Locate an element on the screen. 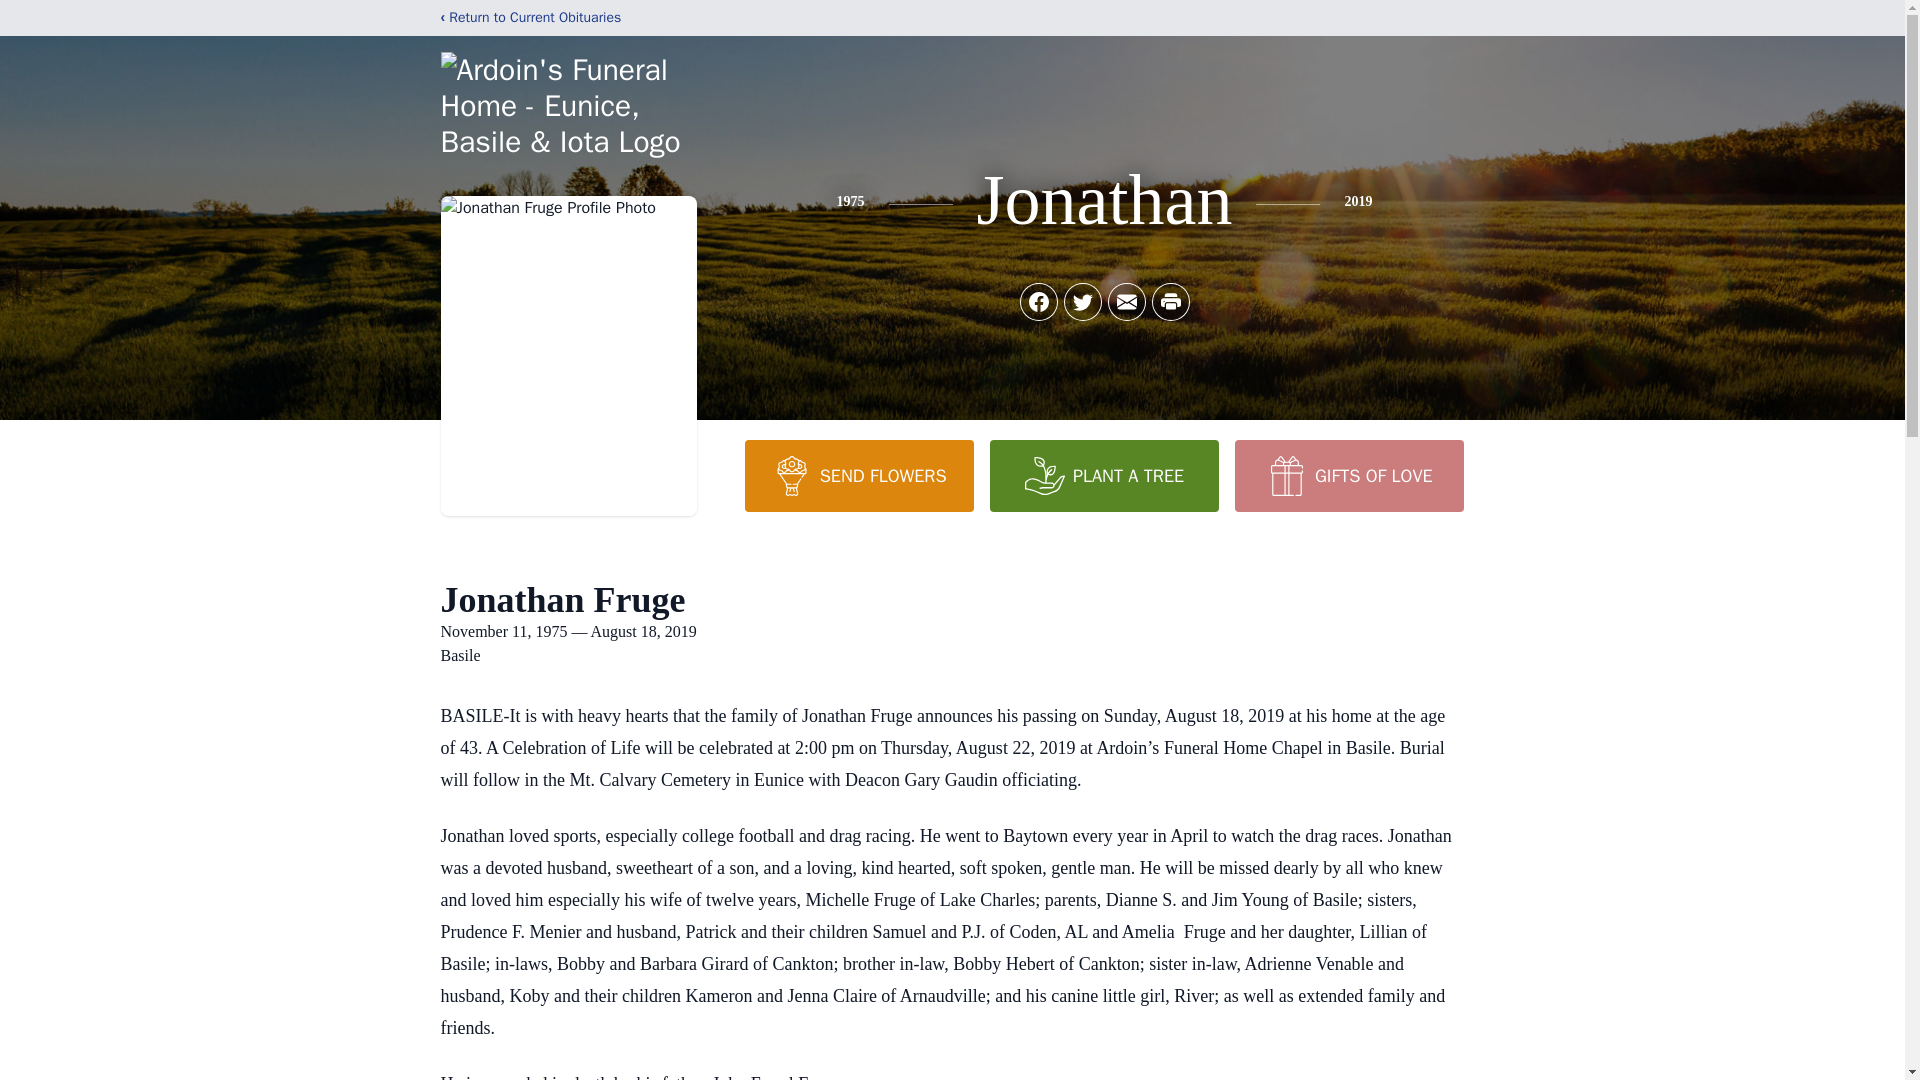 The image size is (1920, 1080). SEND FLOWERS is located at coordinates (858, 475).